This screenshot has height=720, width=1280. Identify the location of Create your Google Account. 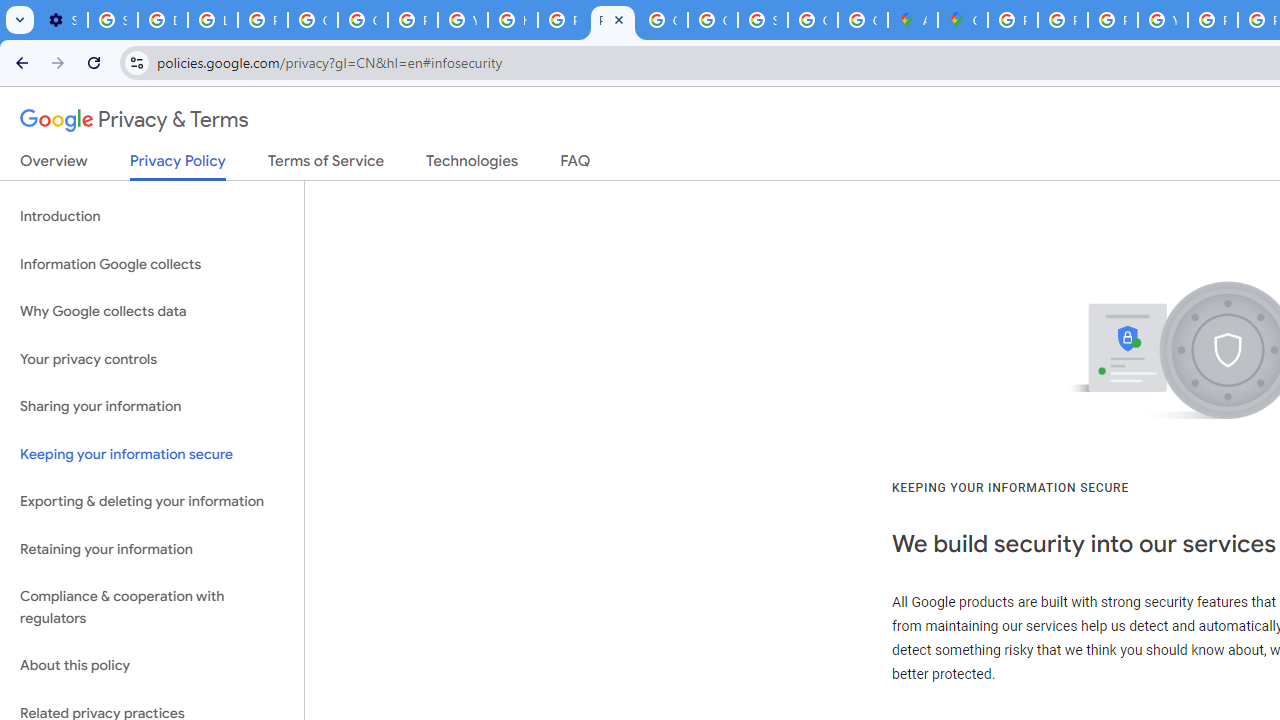
(863, 20).